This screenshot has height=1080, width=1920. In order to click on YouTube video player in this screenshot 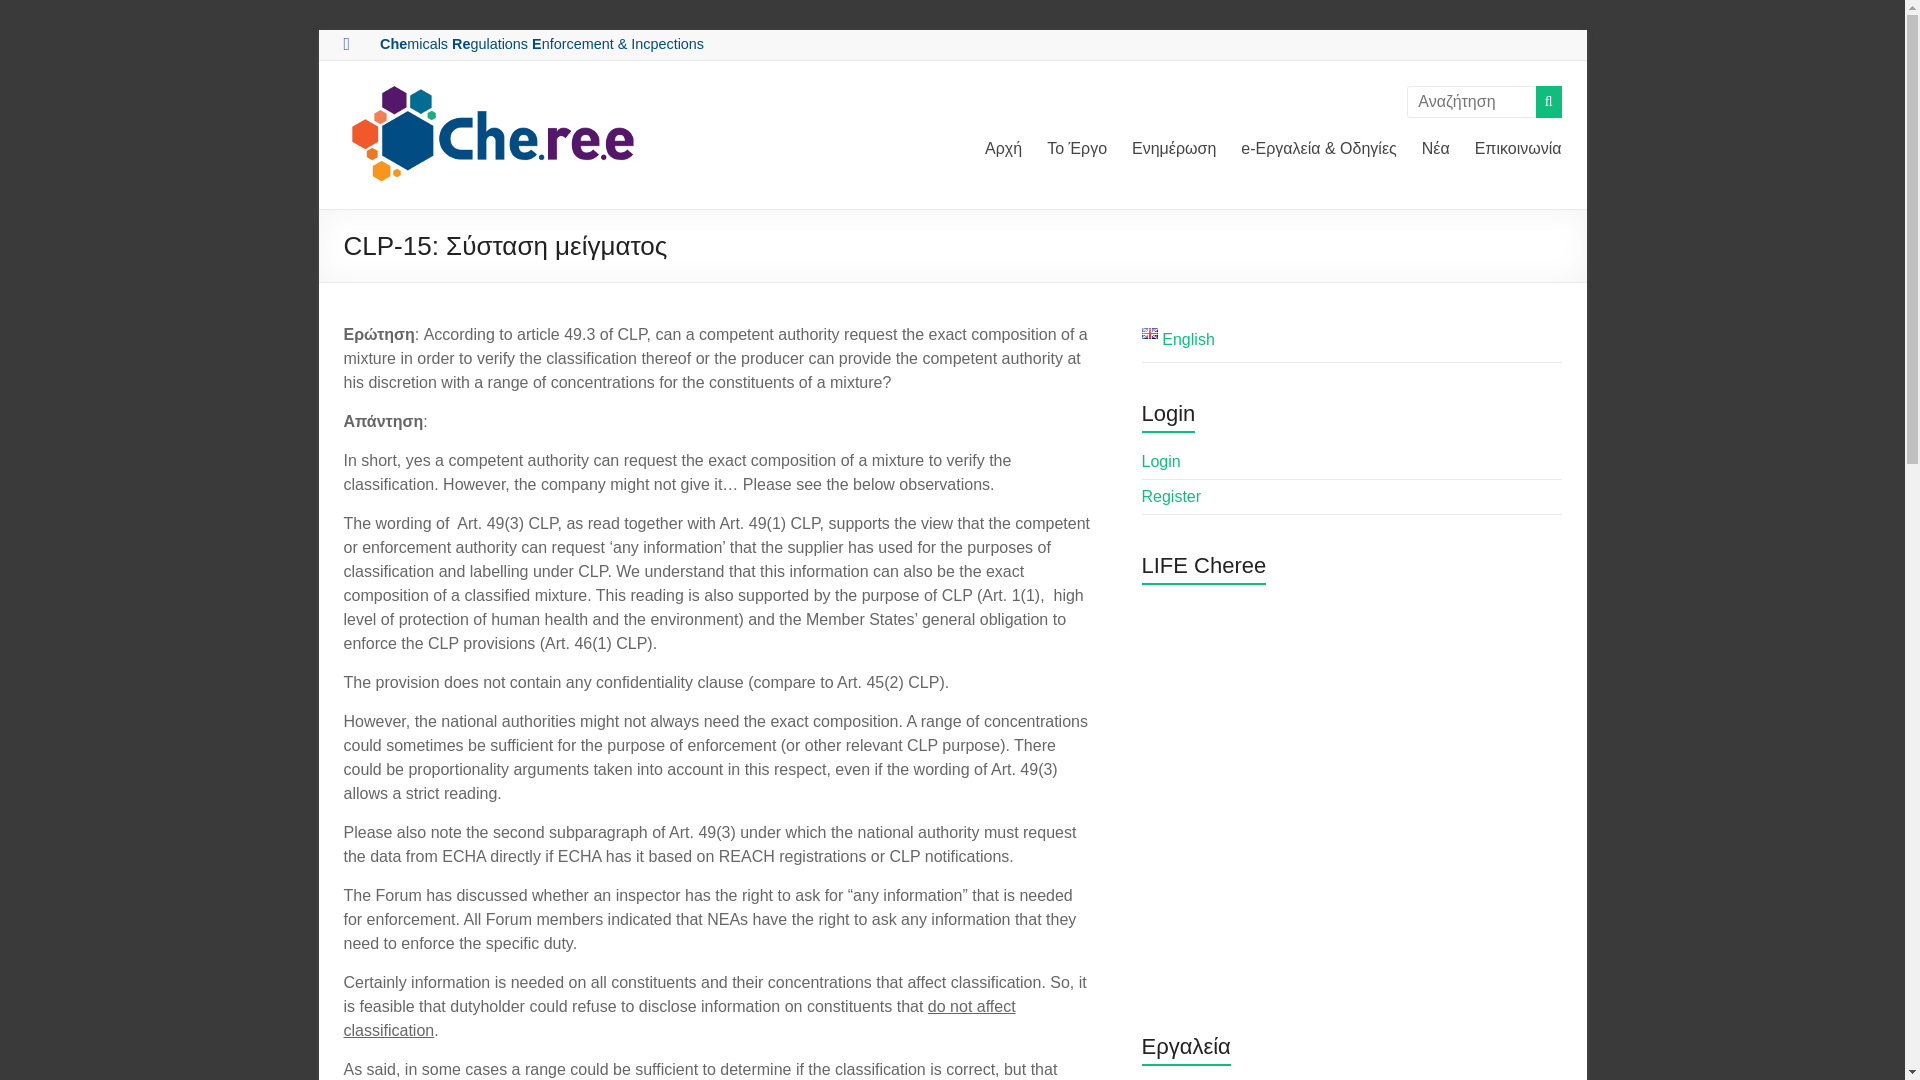, I will do `click(1352, 794)`.